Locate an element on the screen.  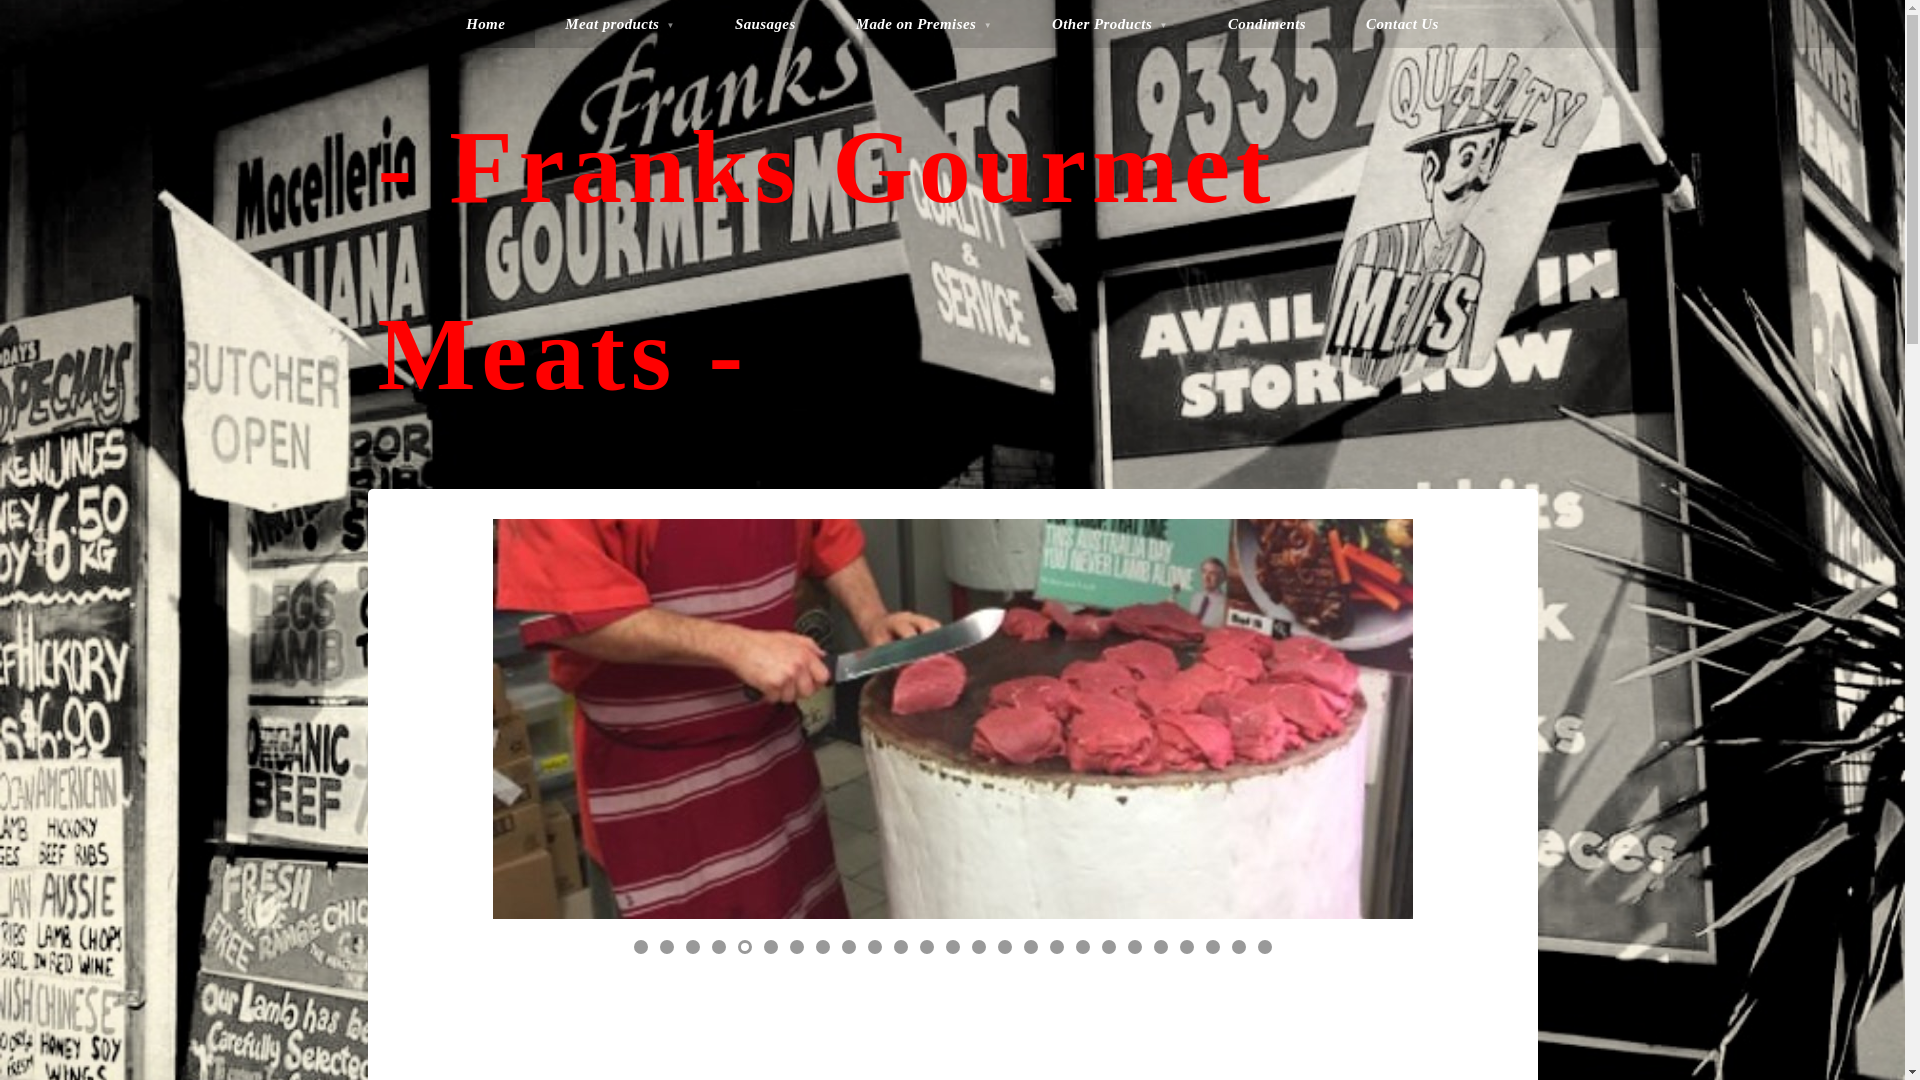
21 is located at coordinates (1161, 947).